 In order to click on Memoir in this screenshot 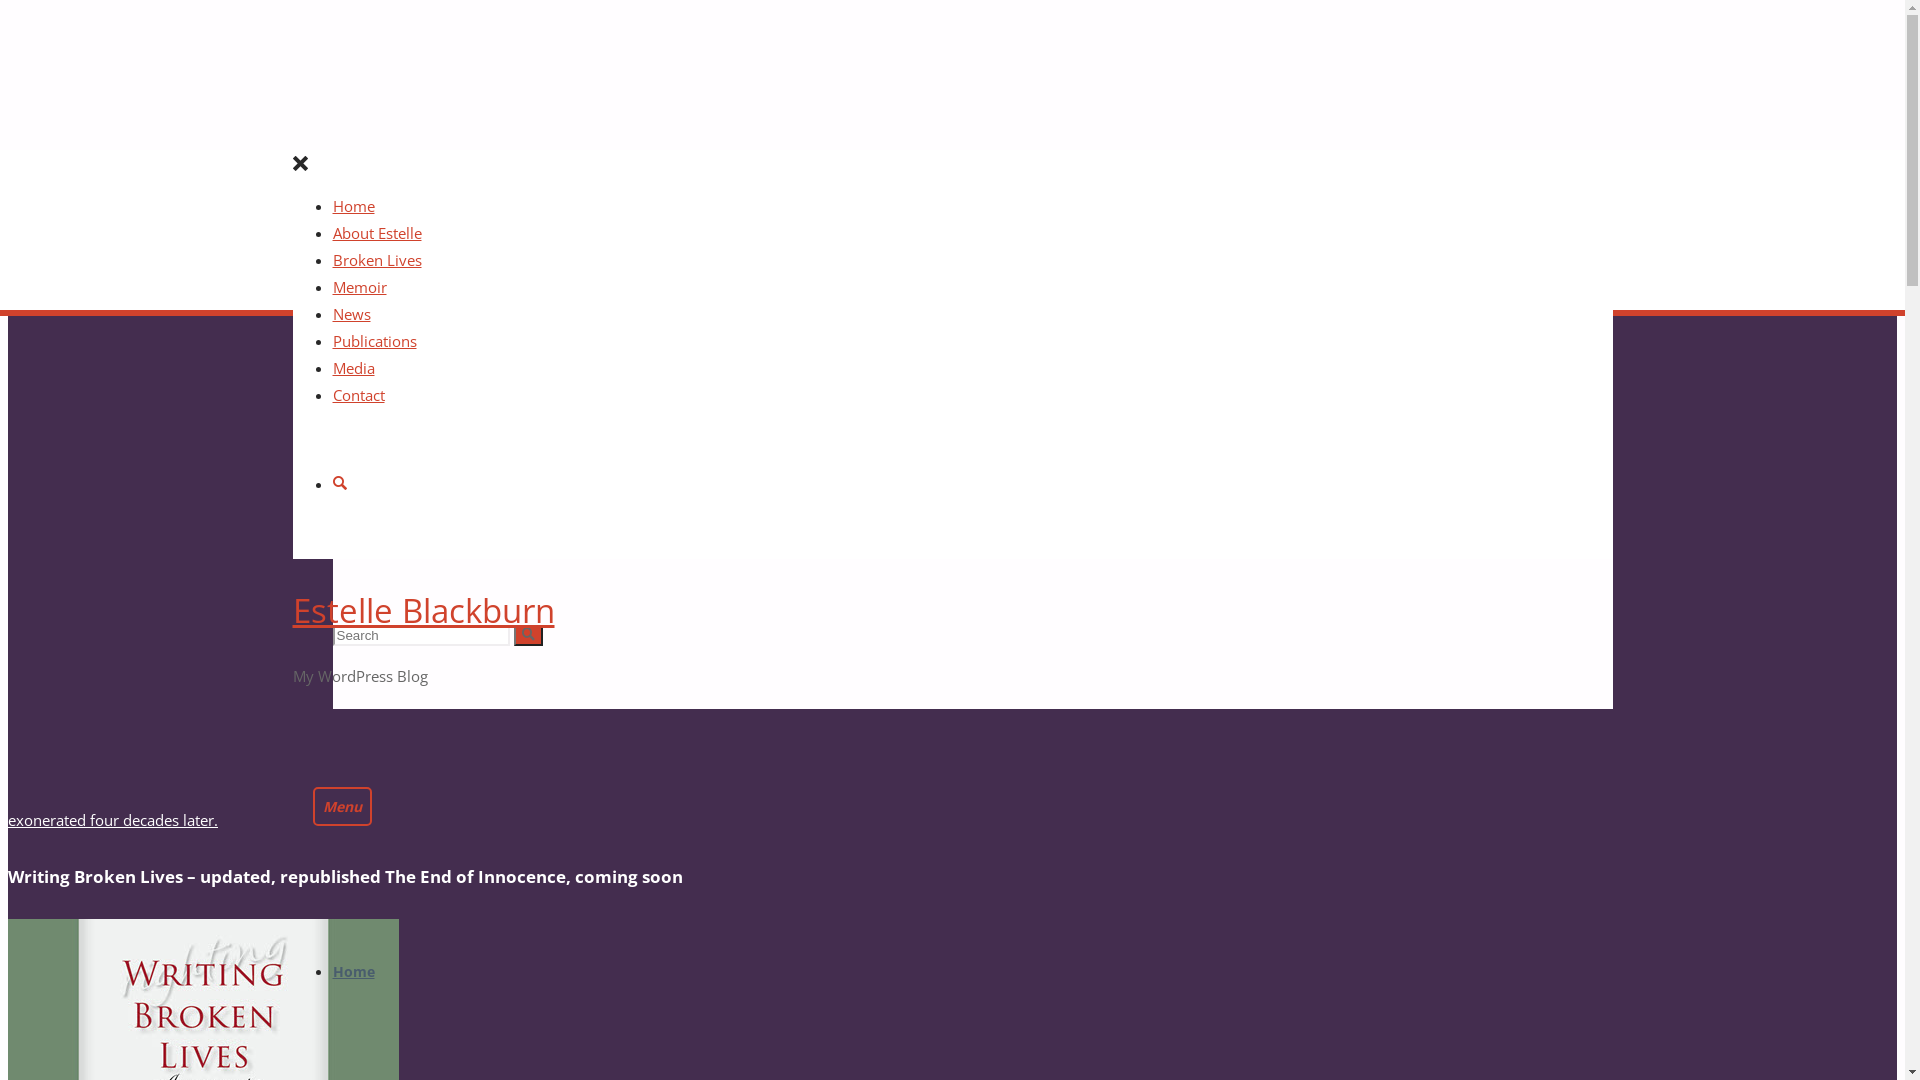, I will do `click(359, 287)`.